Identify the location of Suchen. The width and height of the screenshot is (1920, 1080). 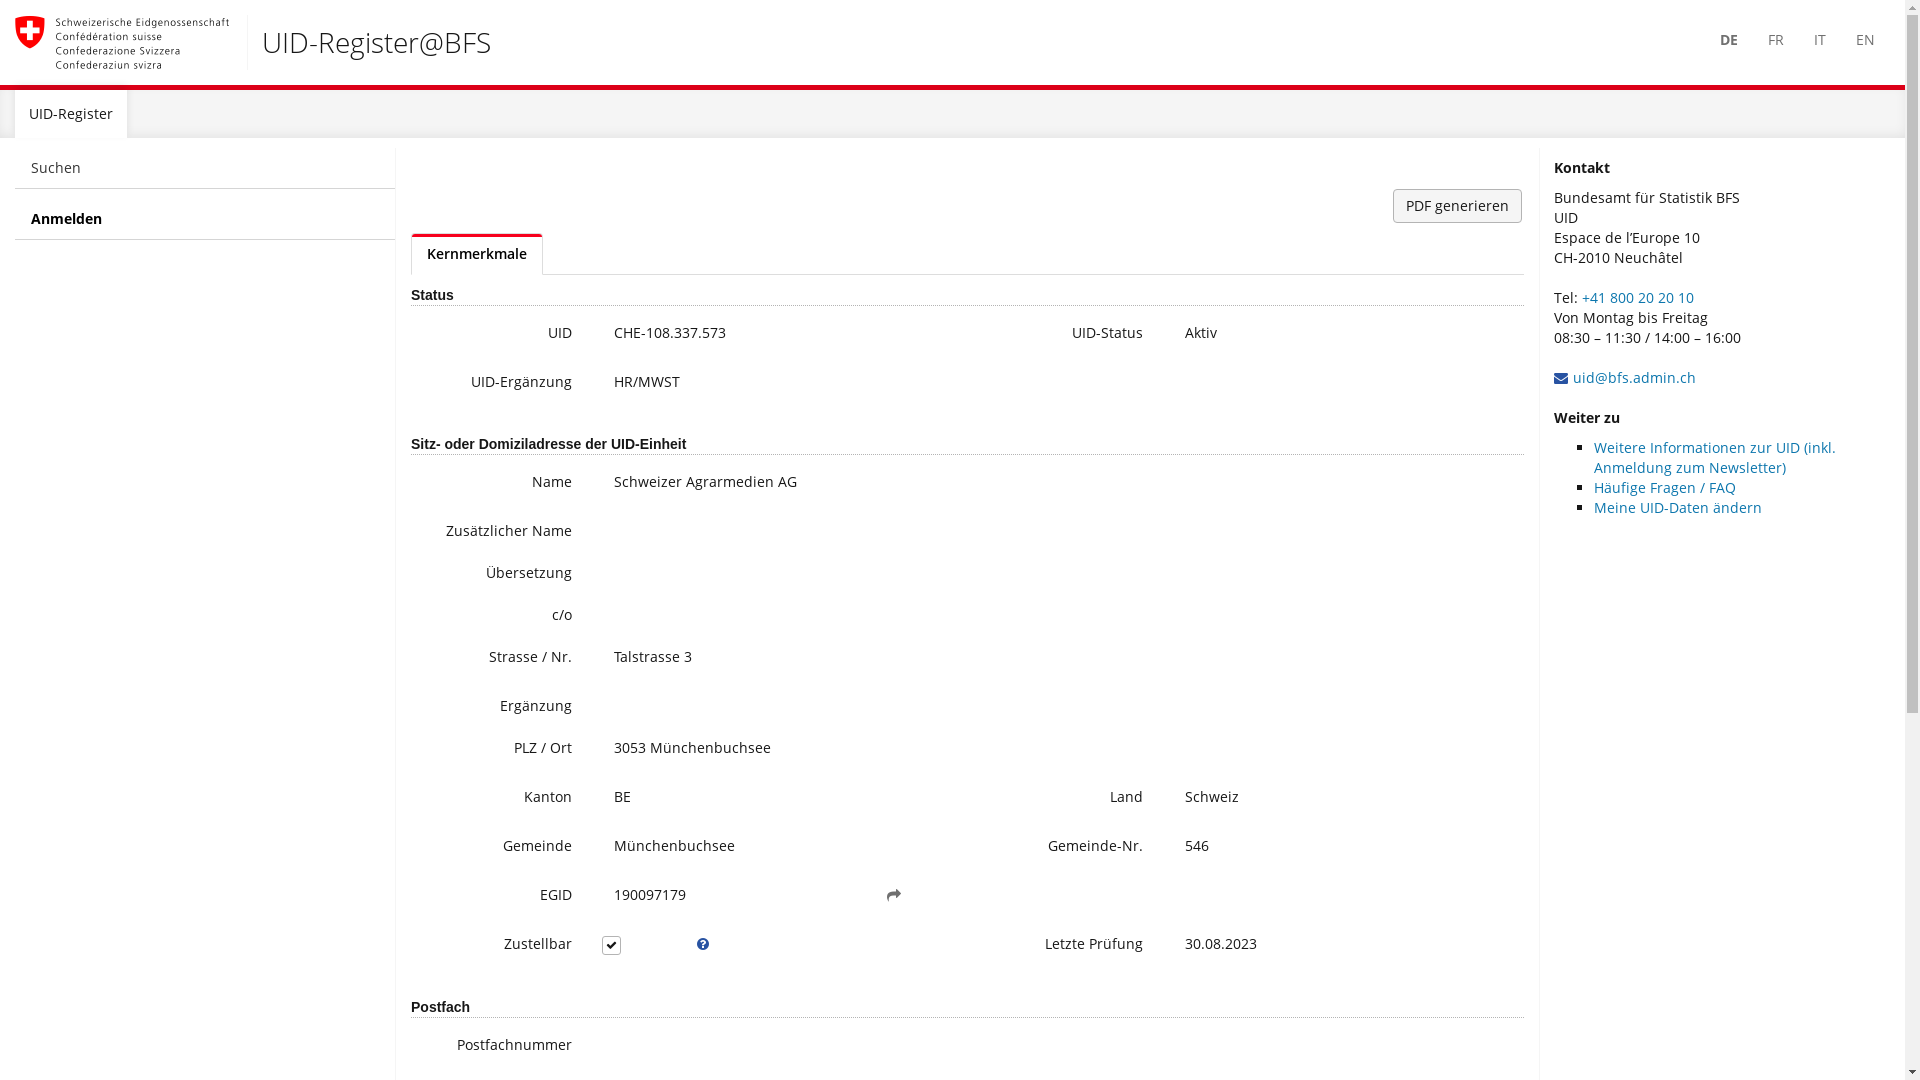
(206, 168).